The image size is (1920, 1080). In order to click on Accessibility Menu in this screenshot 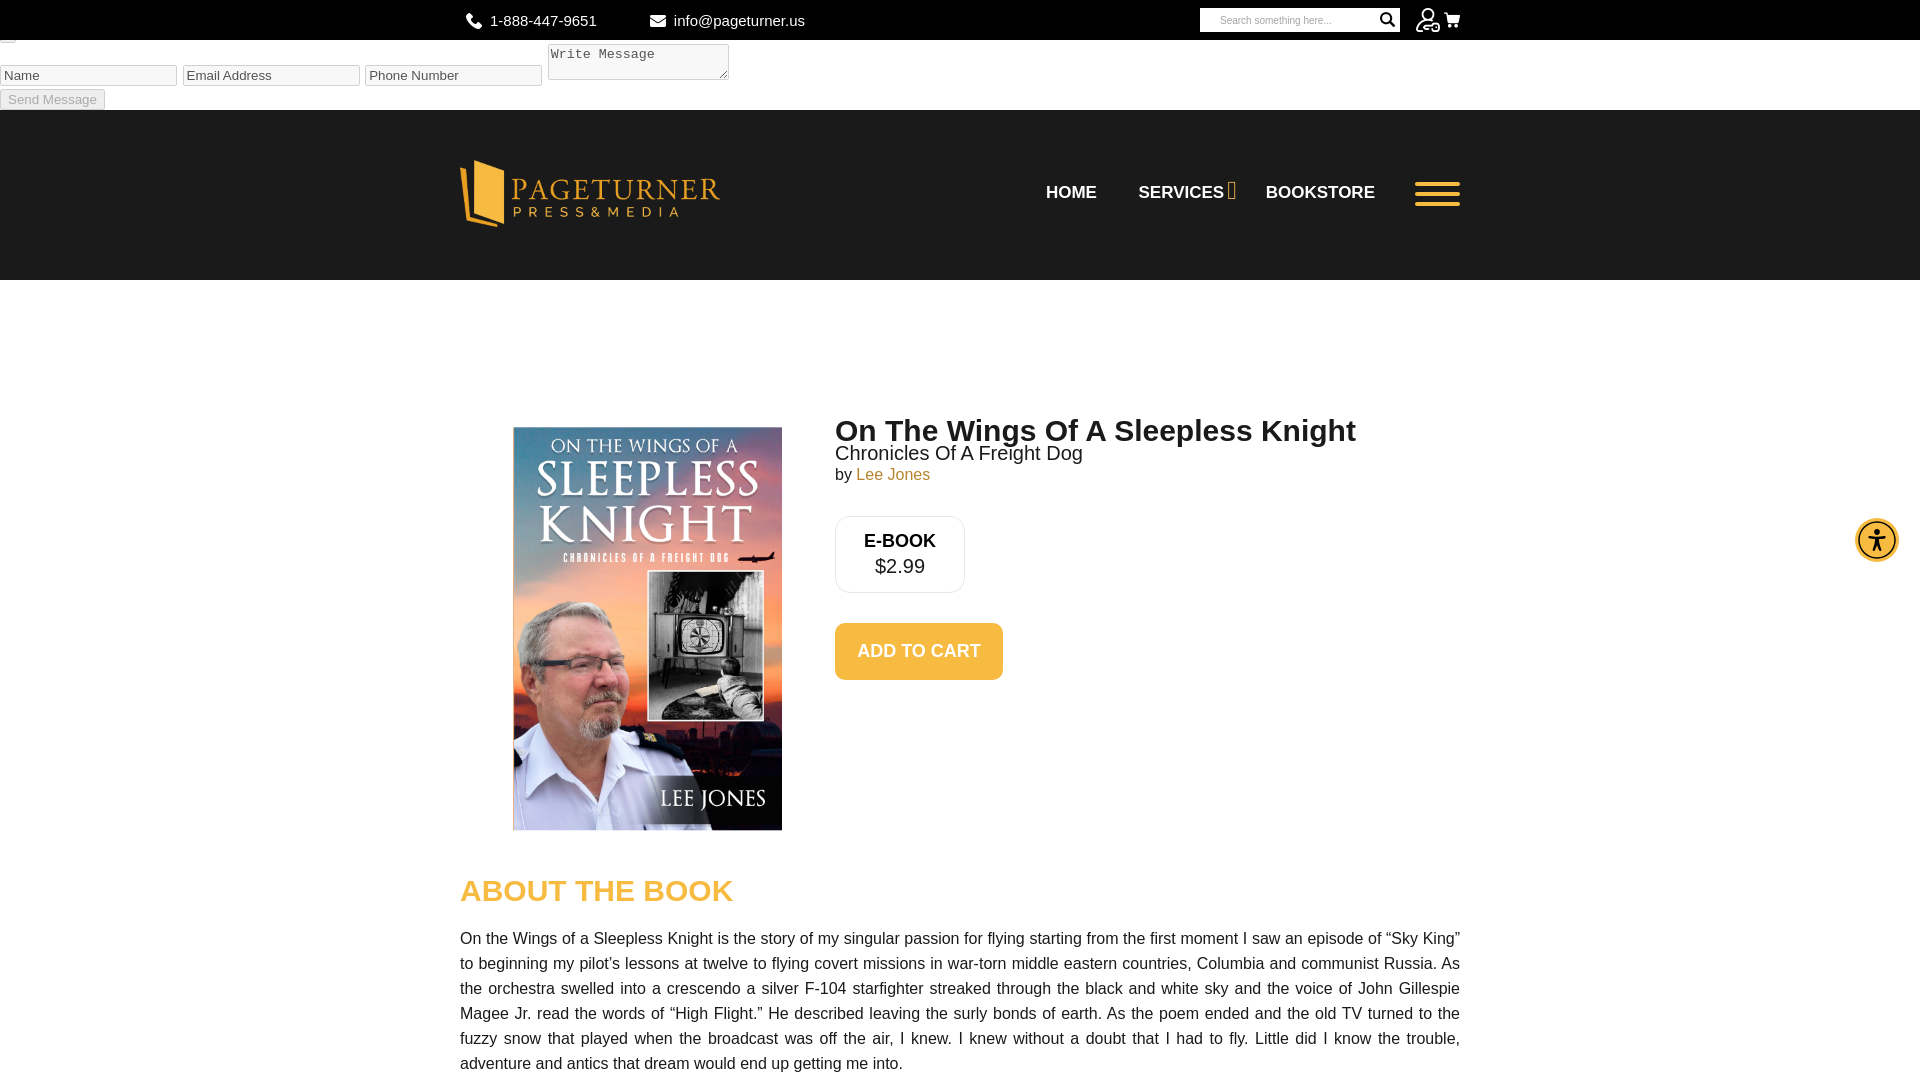, I will do `click(1876, 540)`.